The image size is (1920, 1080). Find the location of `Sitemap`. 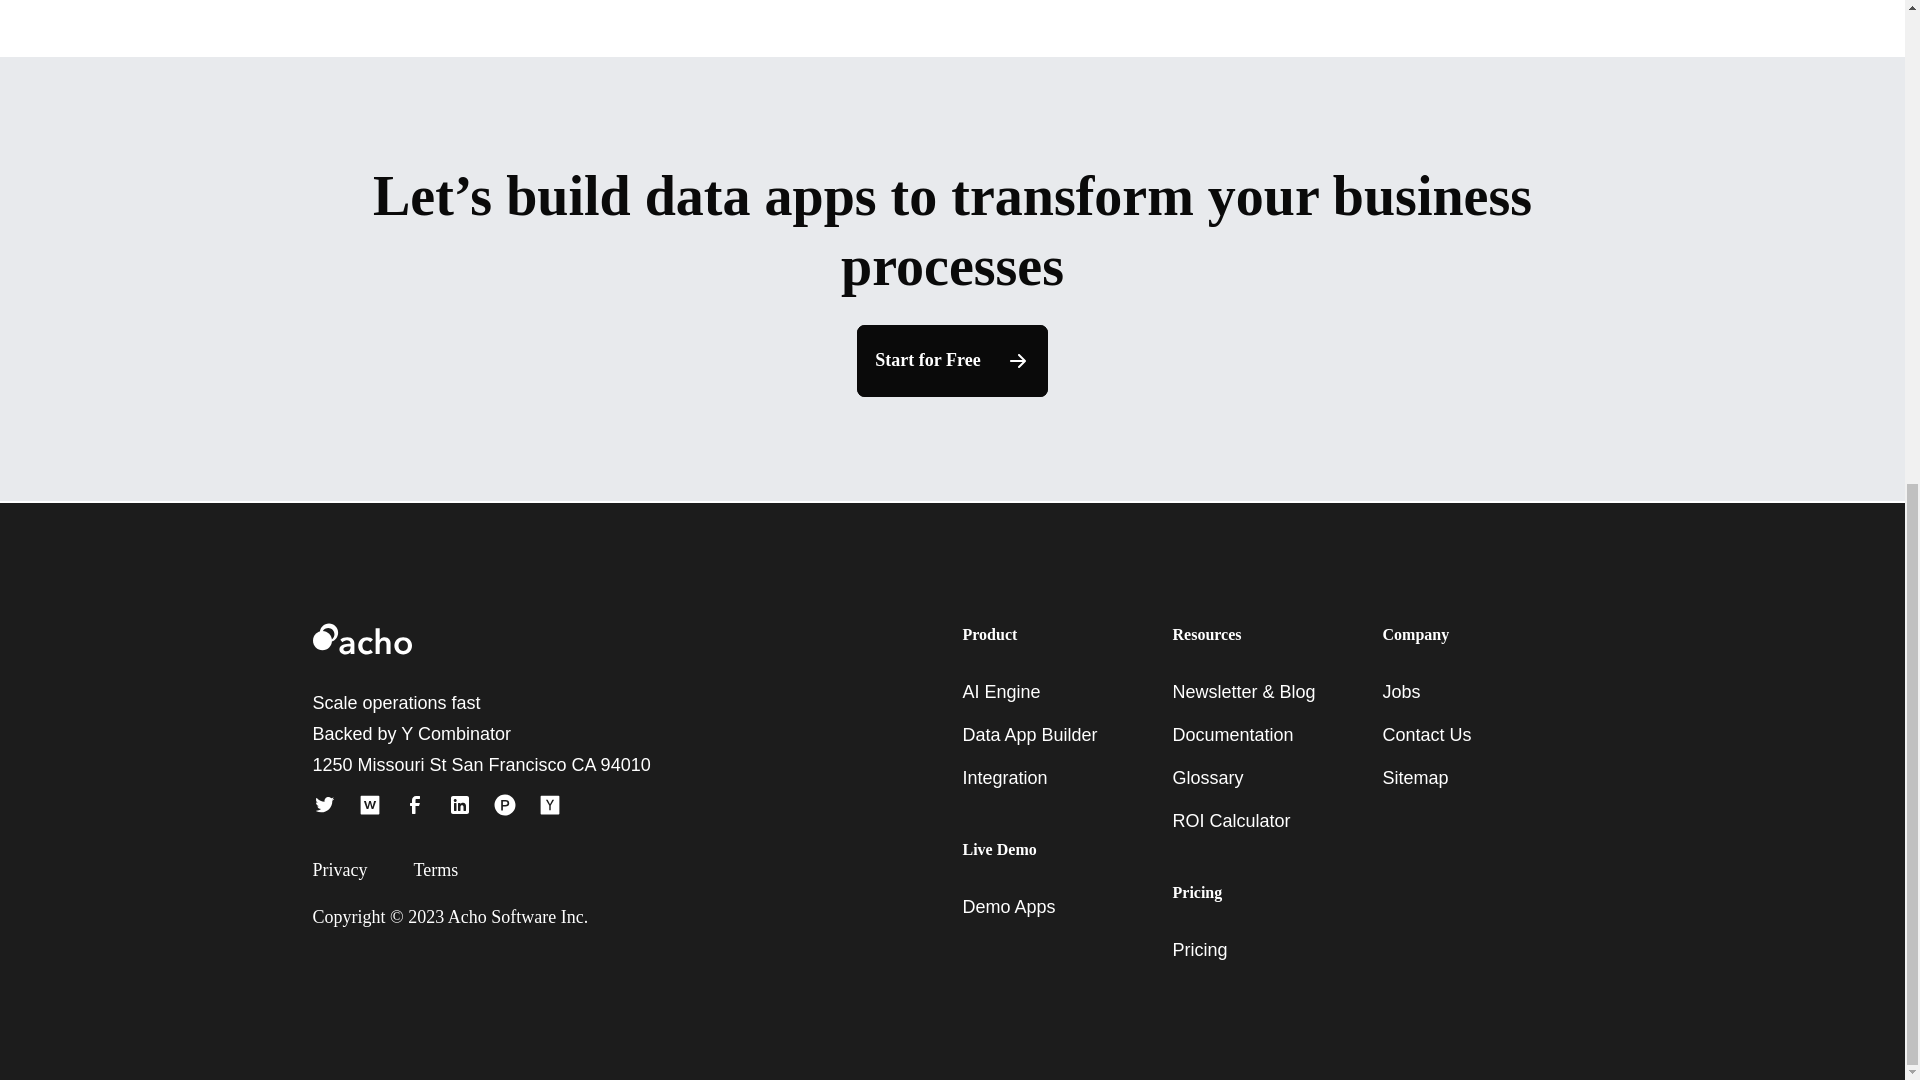

Sitemap is located at coordinates (1414, 778).